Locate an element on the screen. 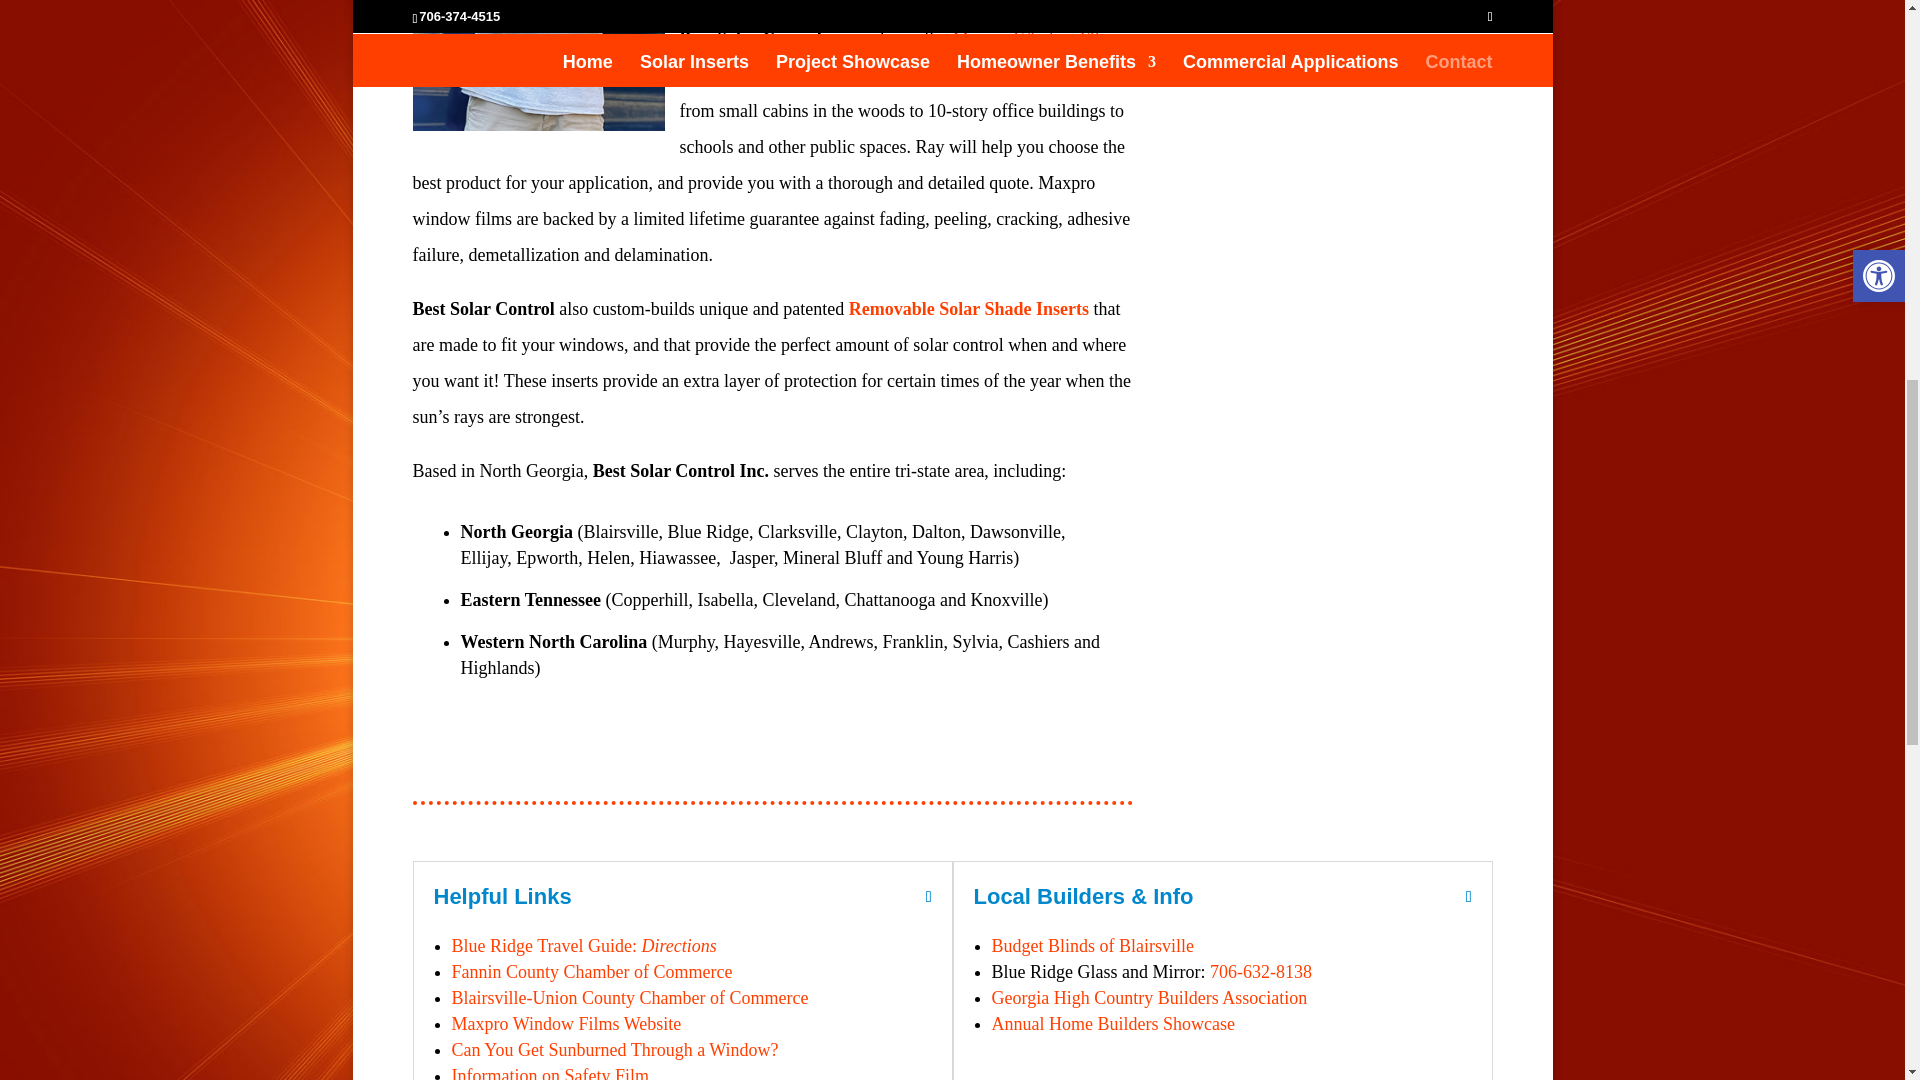  Maxpro Window Films is located at coordinates (1036, 38).